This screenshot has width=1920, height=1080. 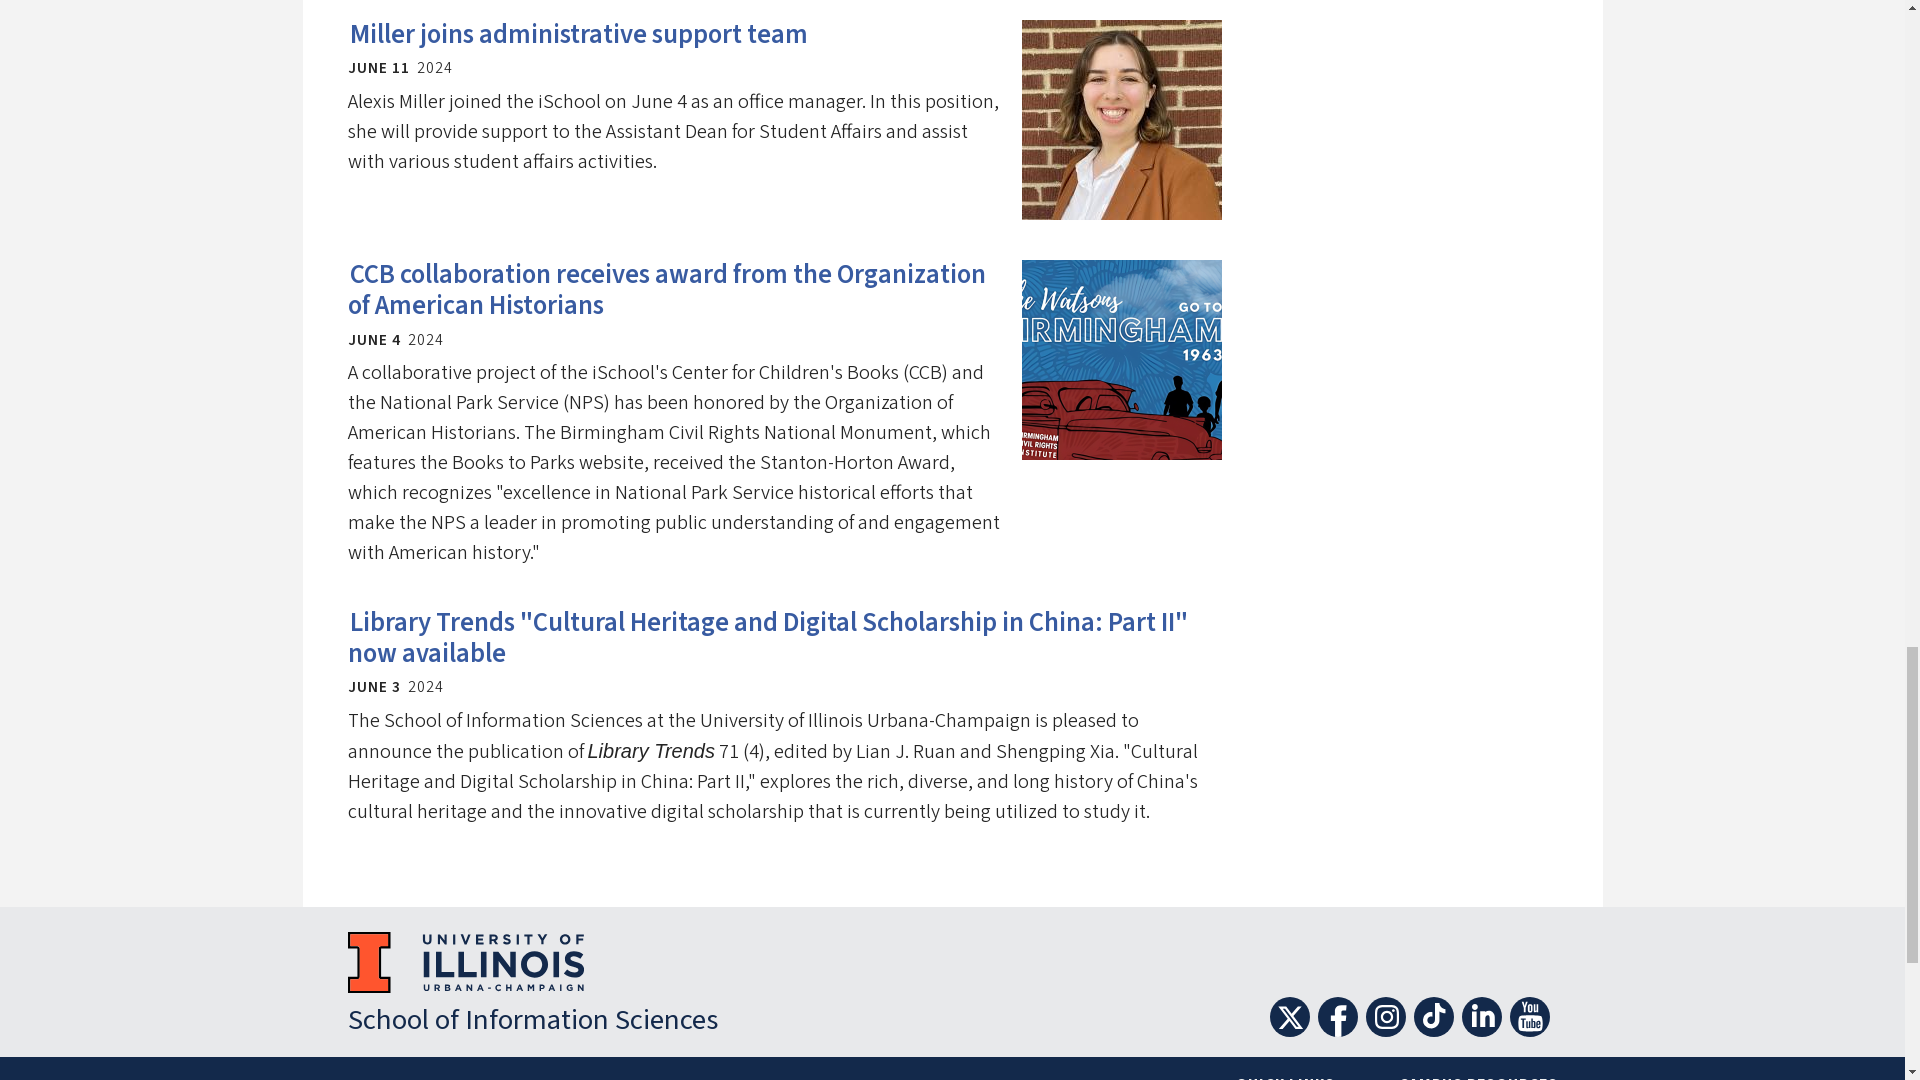 I want to click on University of Illinois Urbana-Champaign, so click(x=465, y=962).